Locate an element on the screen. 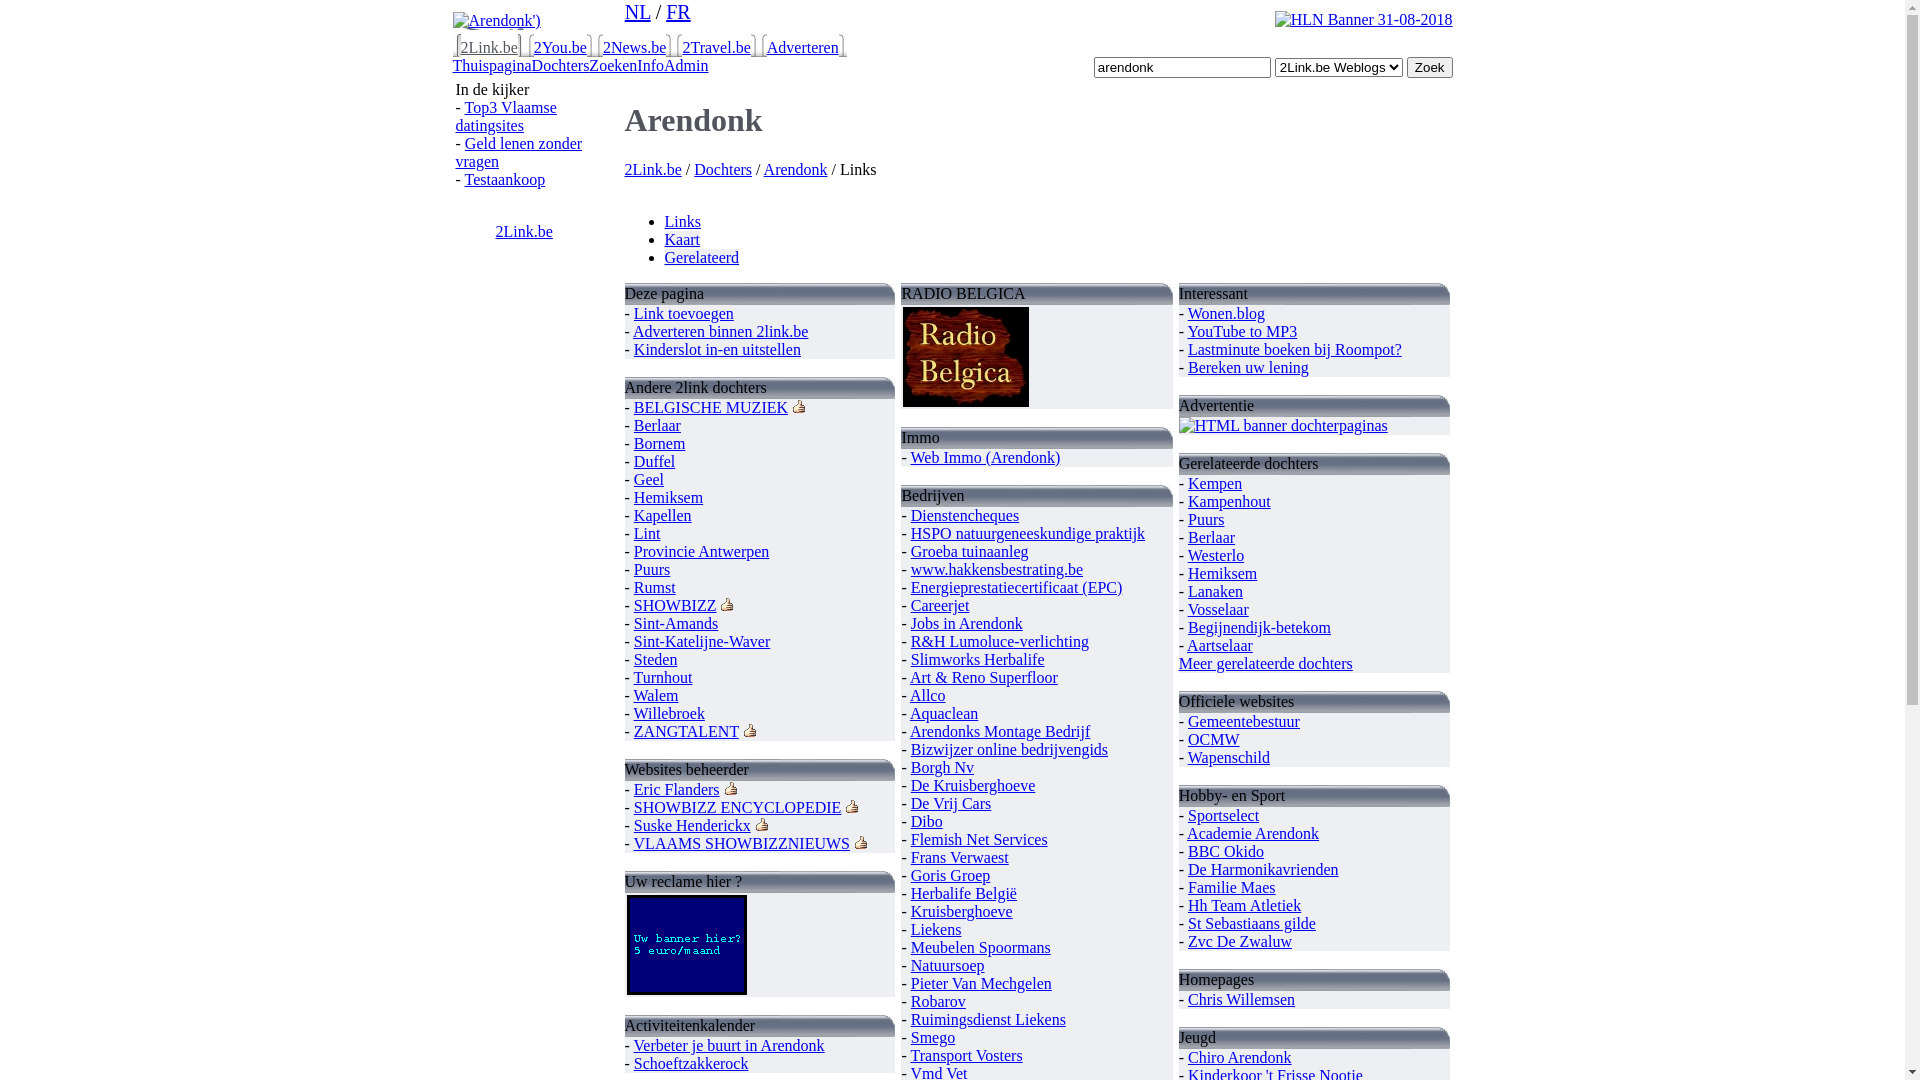 This screenshot has height=1080, width=1920. Westerlo is located at coordinates (1216, 556).